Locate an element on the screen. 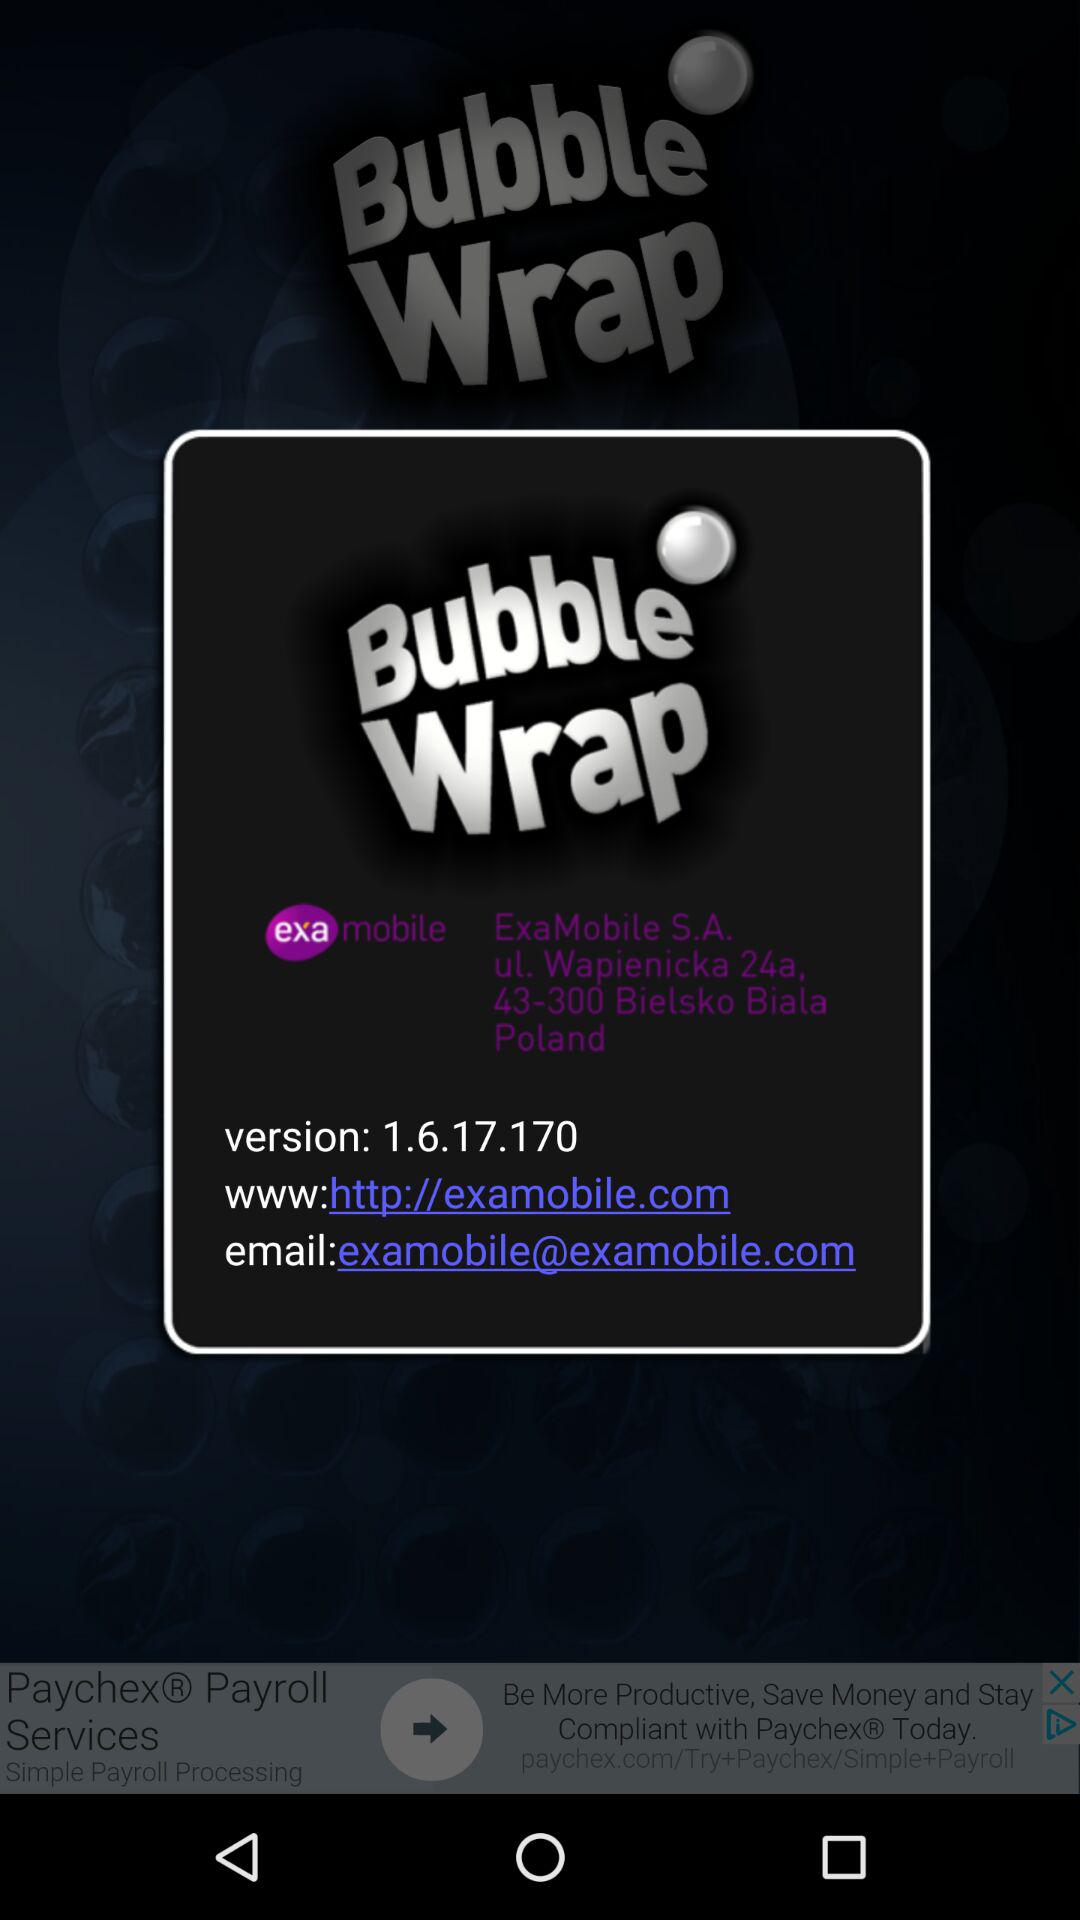 This screenshot has height=1920, width=1080. jump to the www http examobile item is located at coordinates (464, 1192).